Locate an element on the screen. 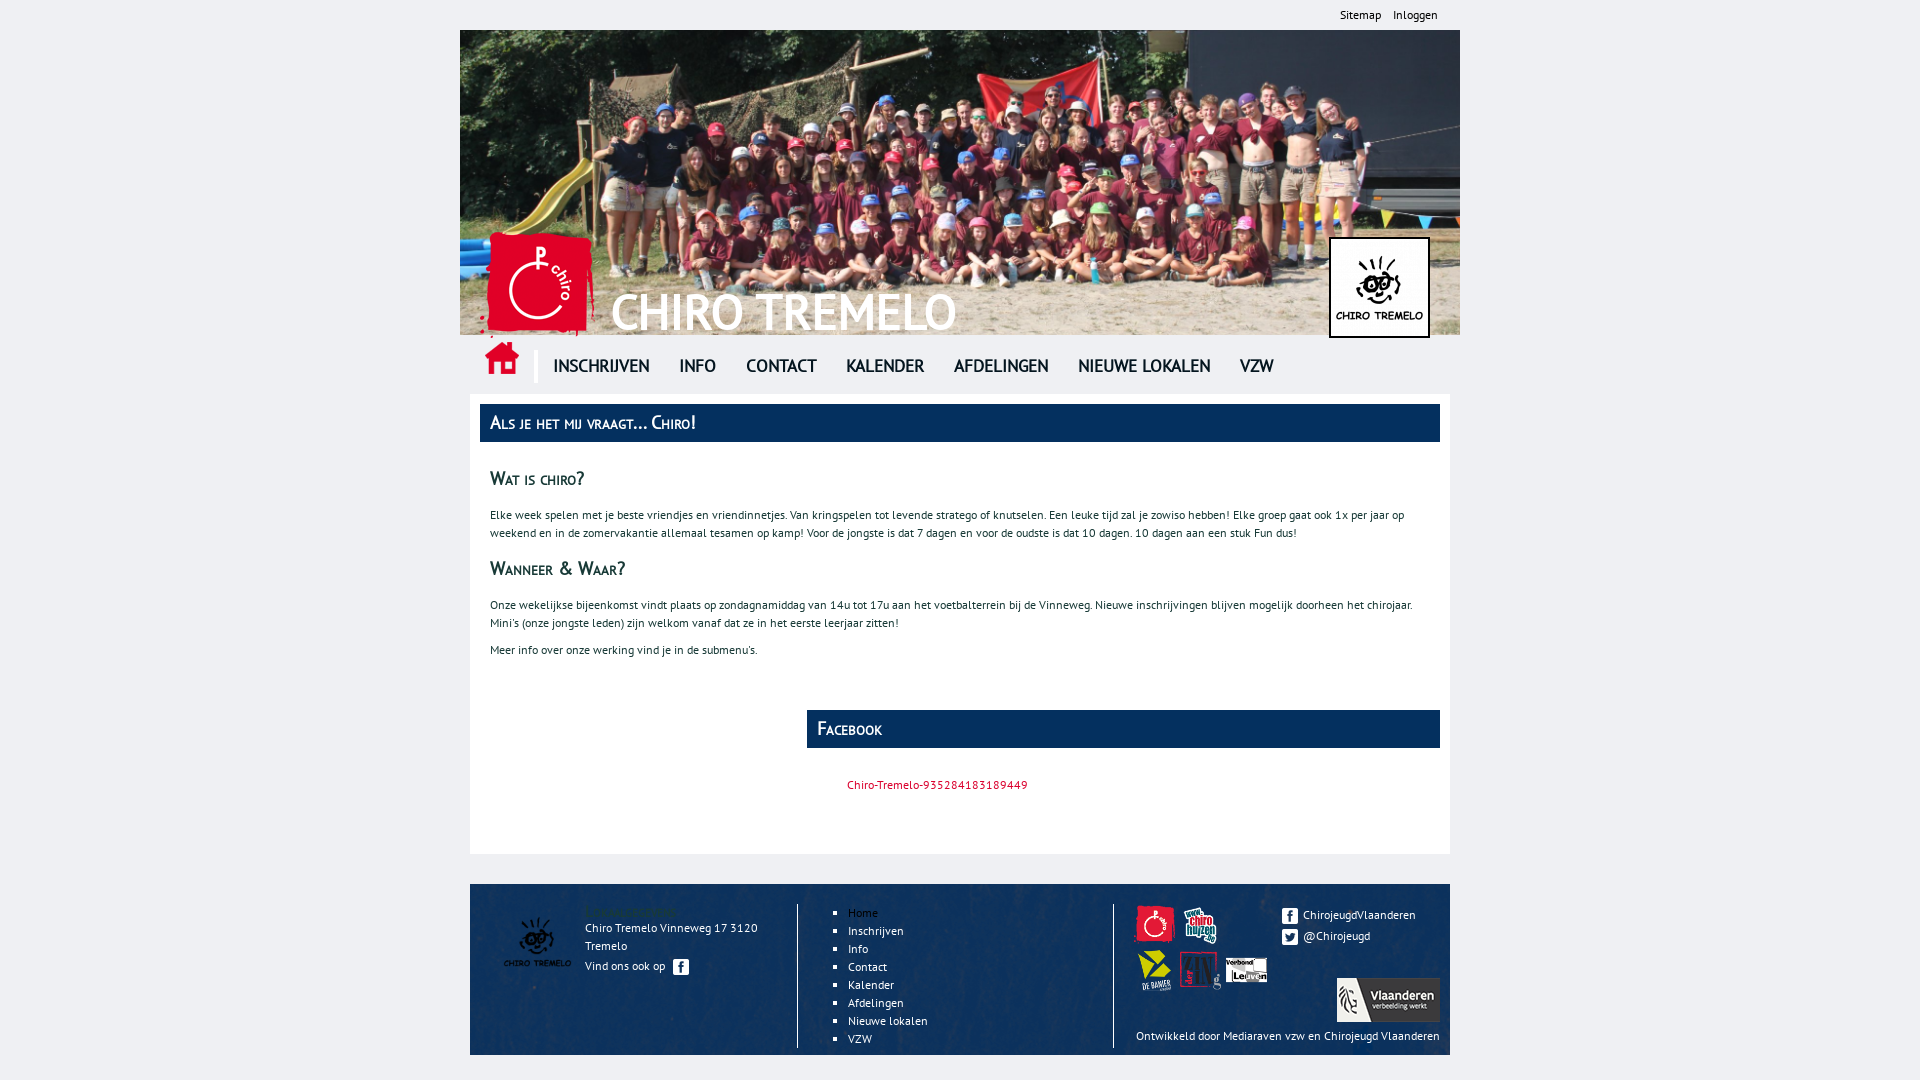  Home is located at coordinates (1380, 288).